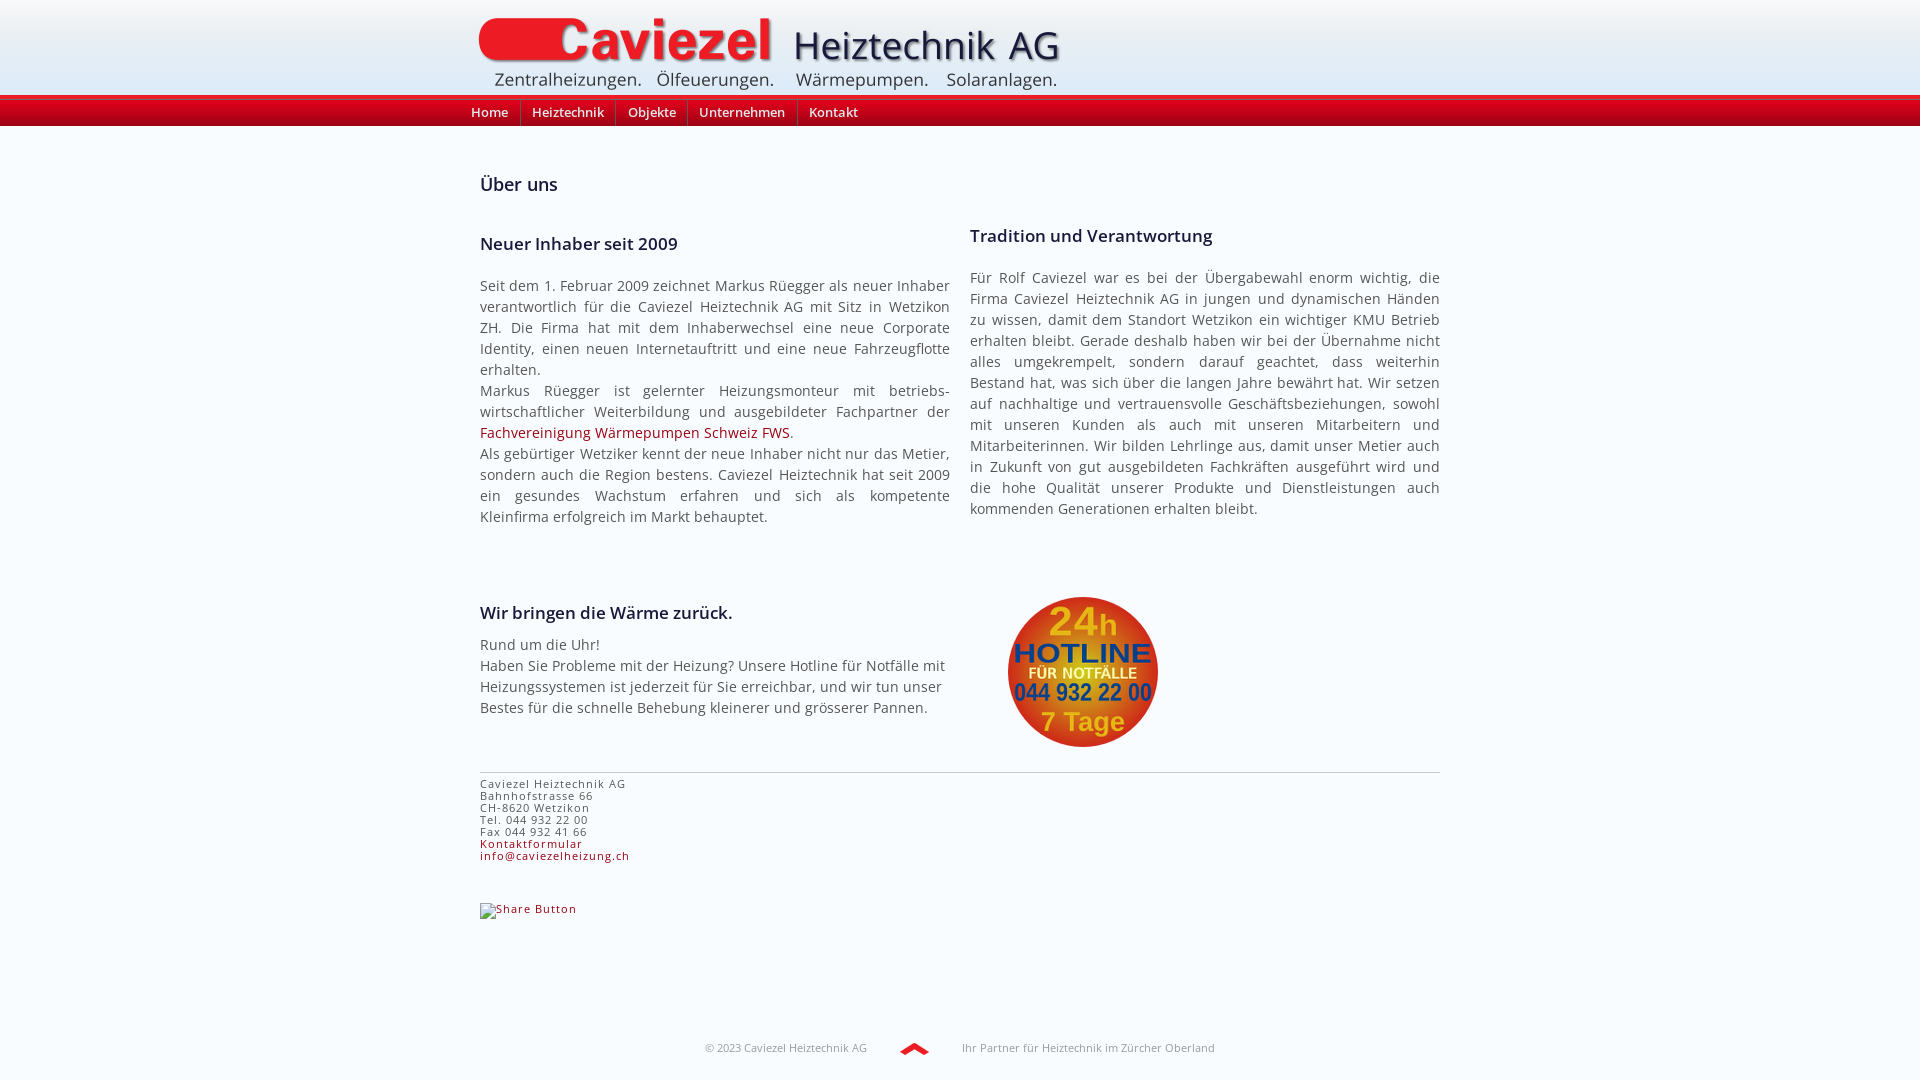  What do you see at coordinates (651, 113) in the screenshot?
I see `Objekte` at bounding box center [651, 113].